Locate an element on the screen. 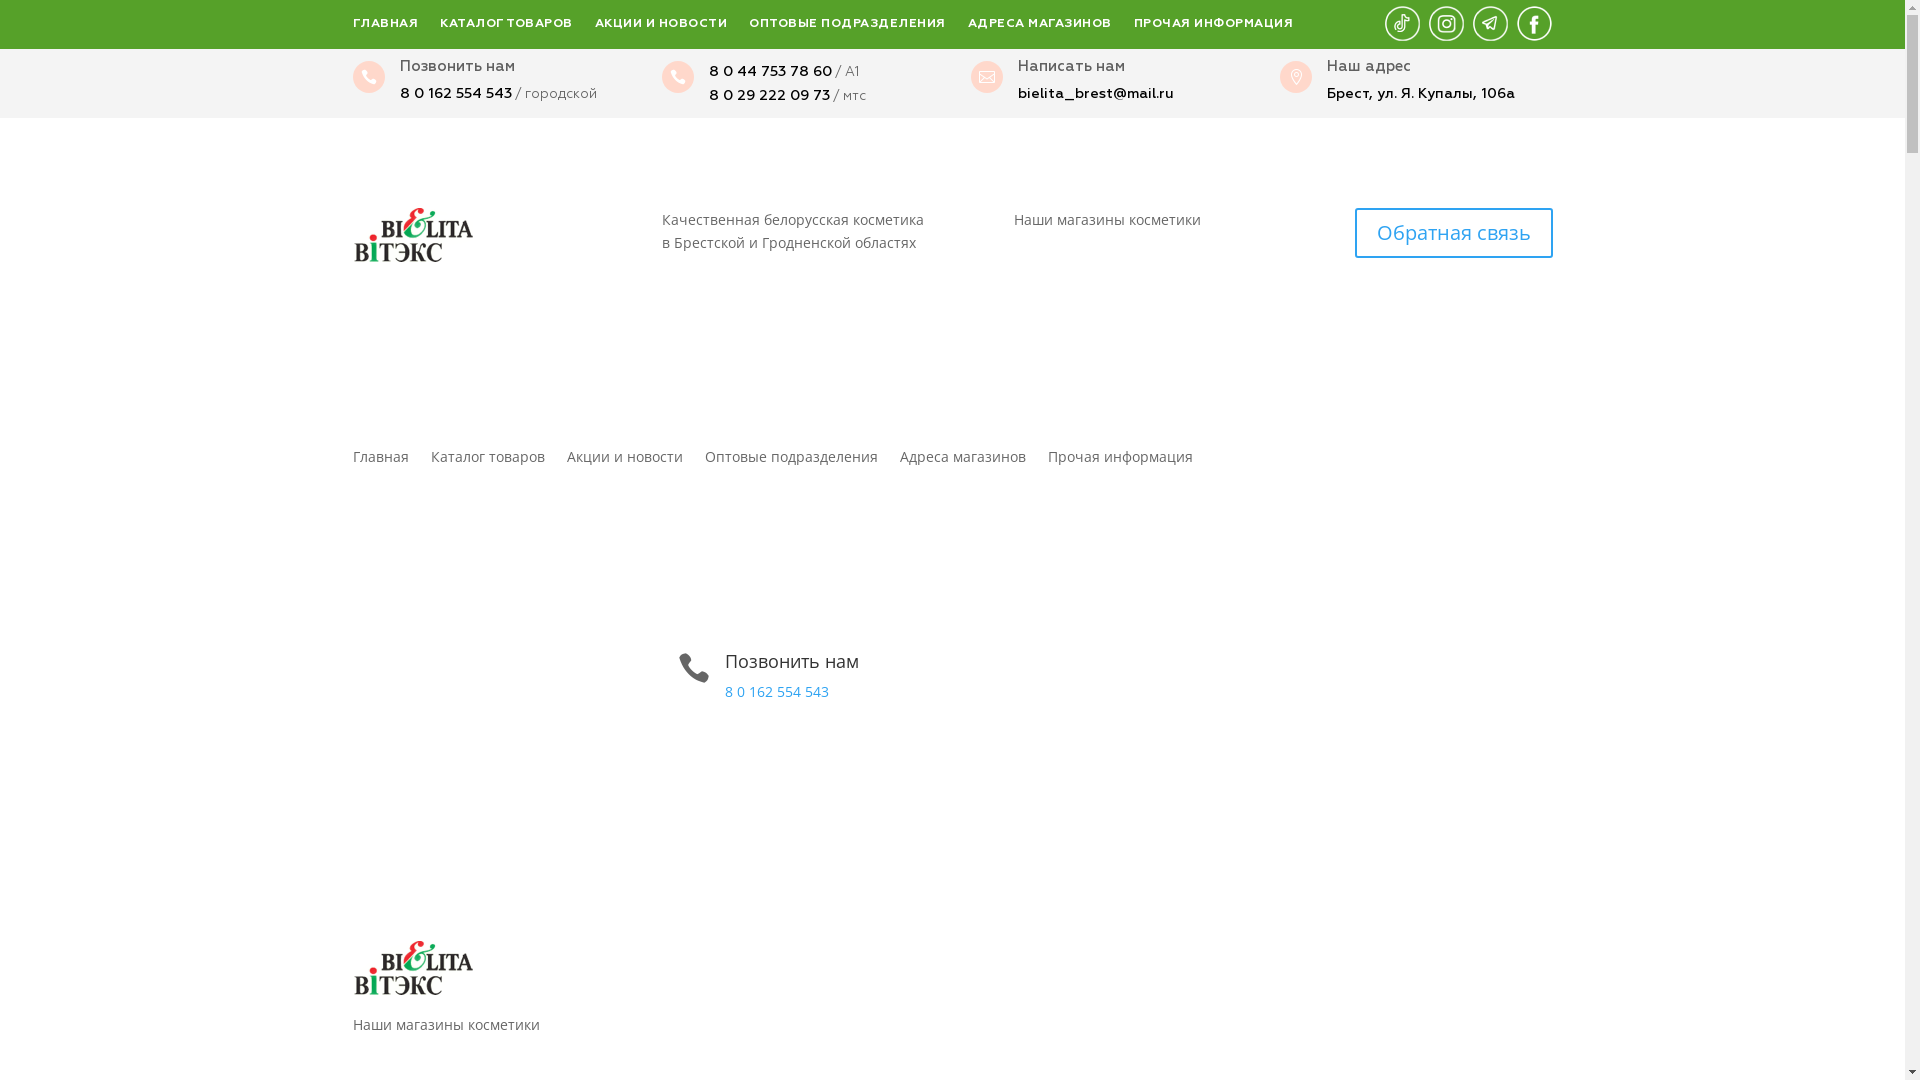  8 0 44 753 78 60 is located at coordinates (770, 72).